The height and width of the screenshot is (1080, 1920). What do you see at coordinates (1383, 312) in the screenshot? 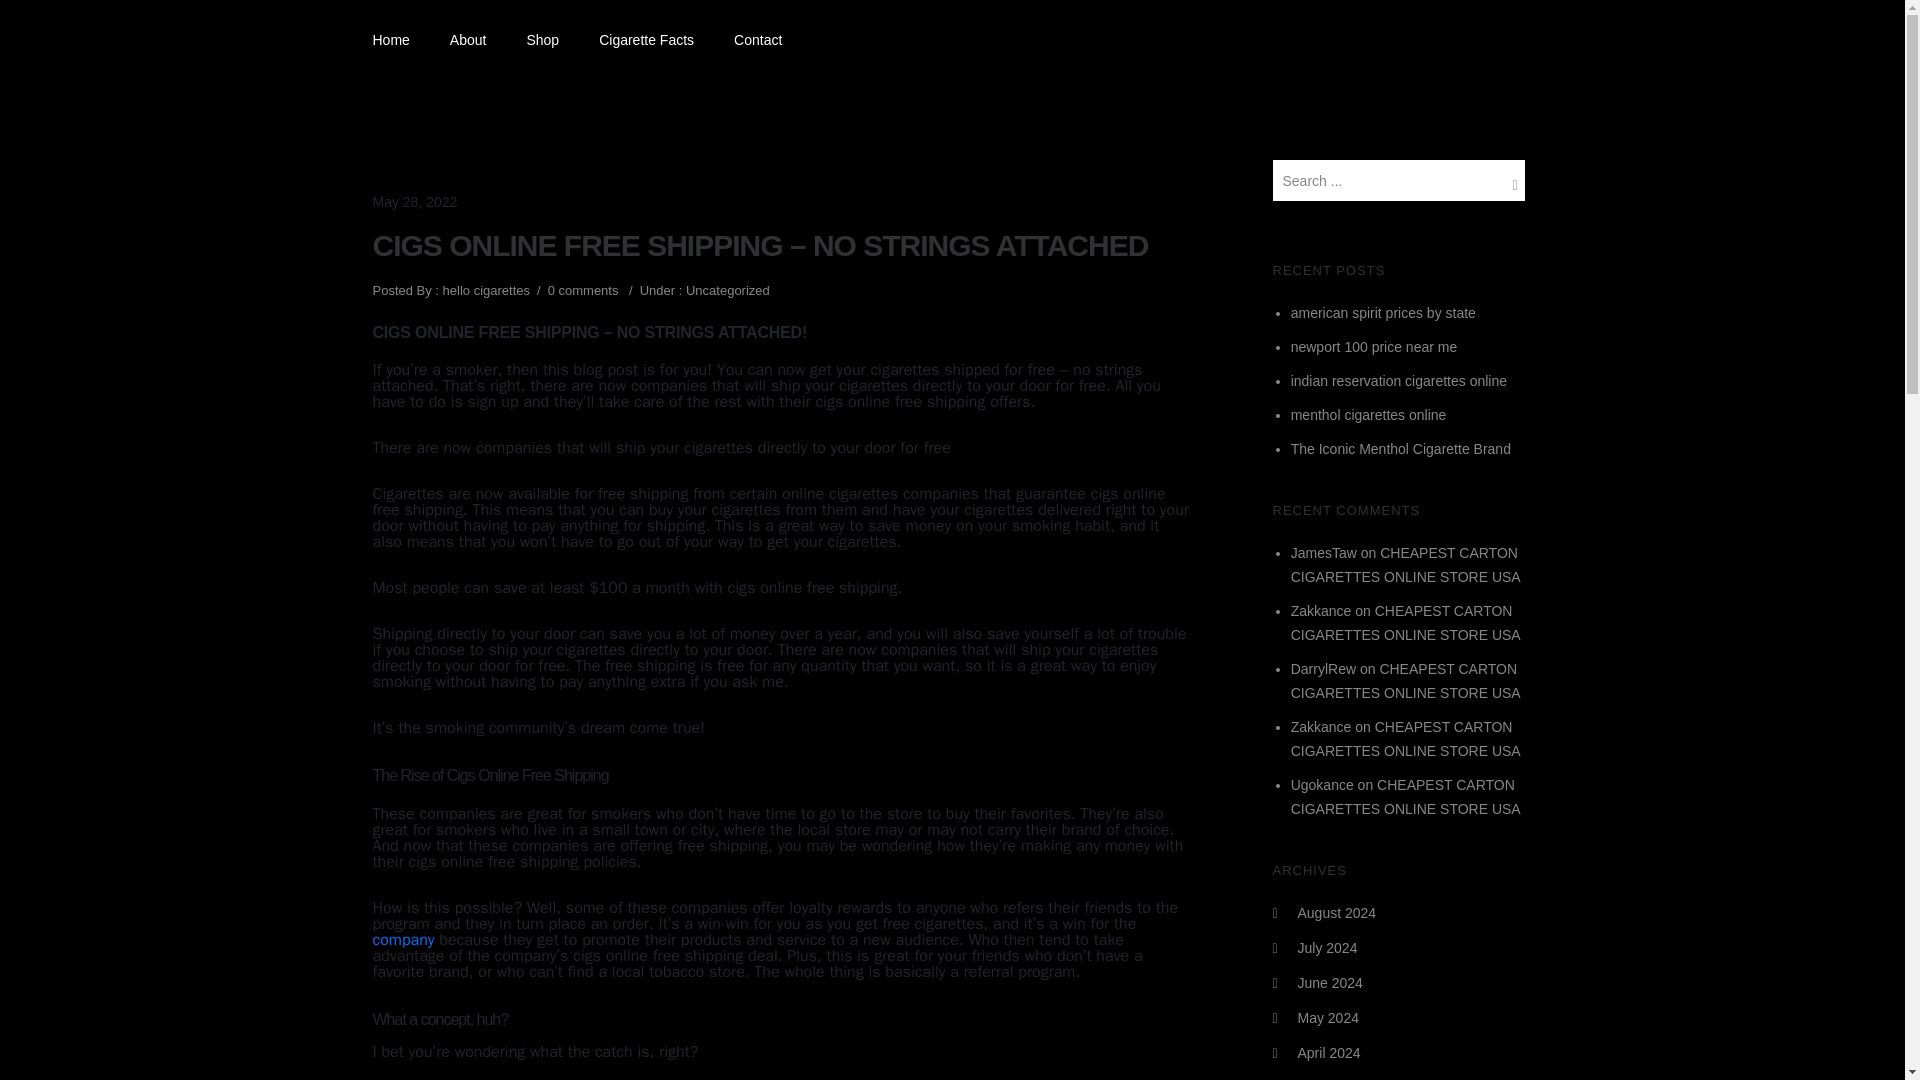
I see `american spirit prices by state` at bounding box center [1383, 312].